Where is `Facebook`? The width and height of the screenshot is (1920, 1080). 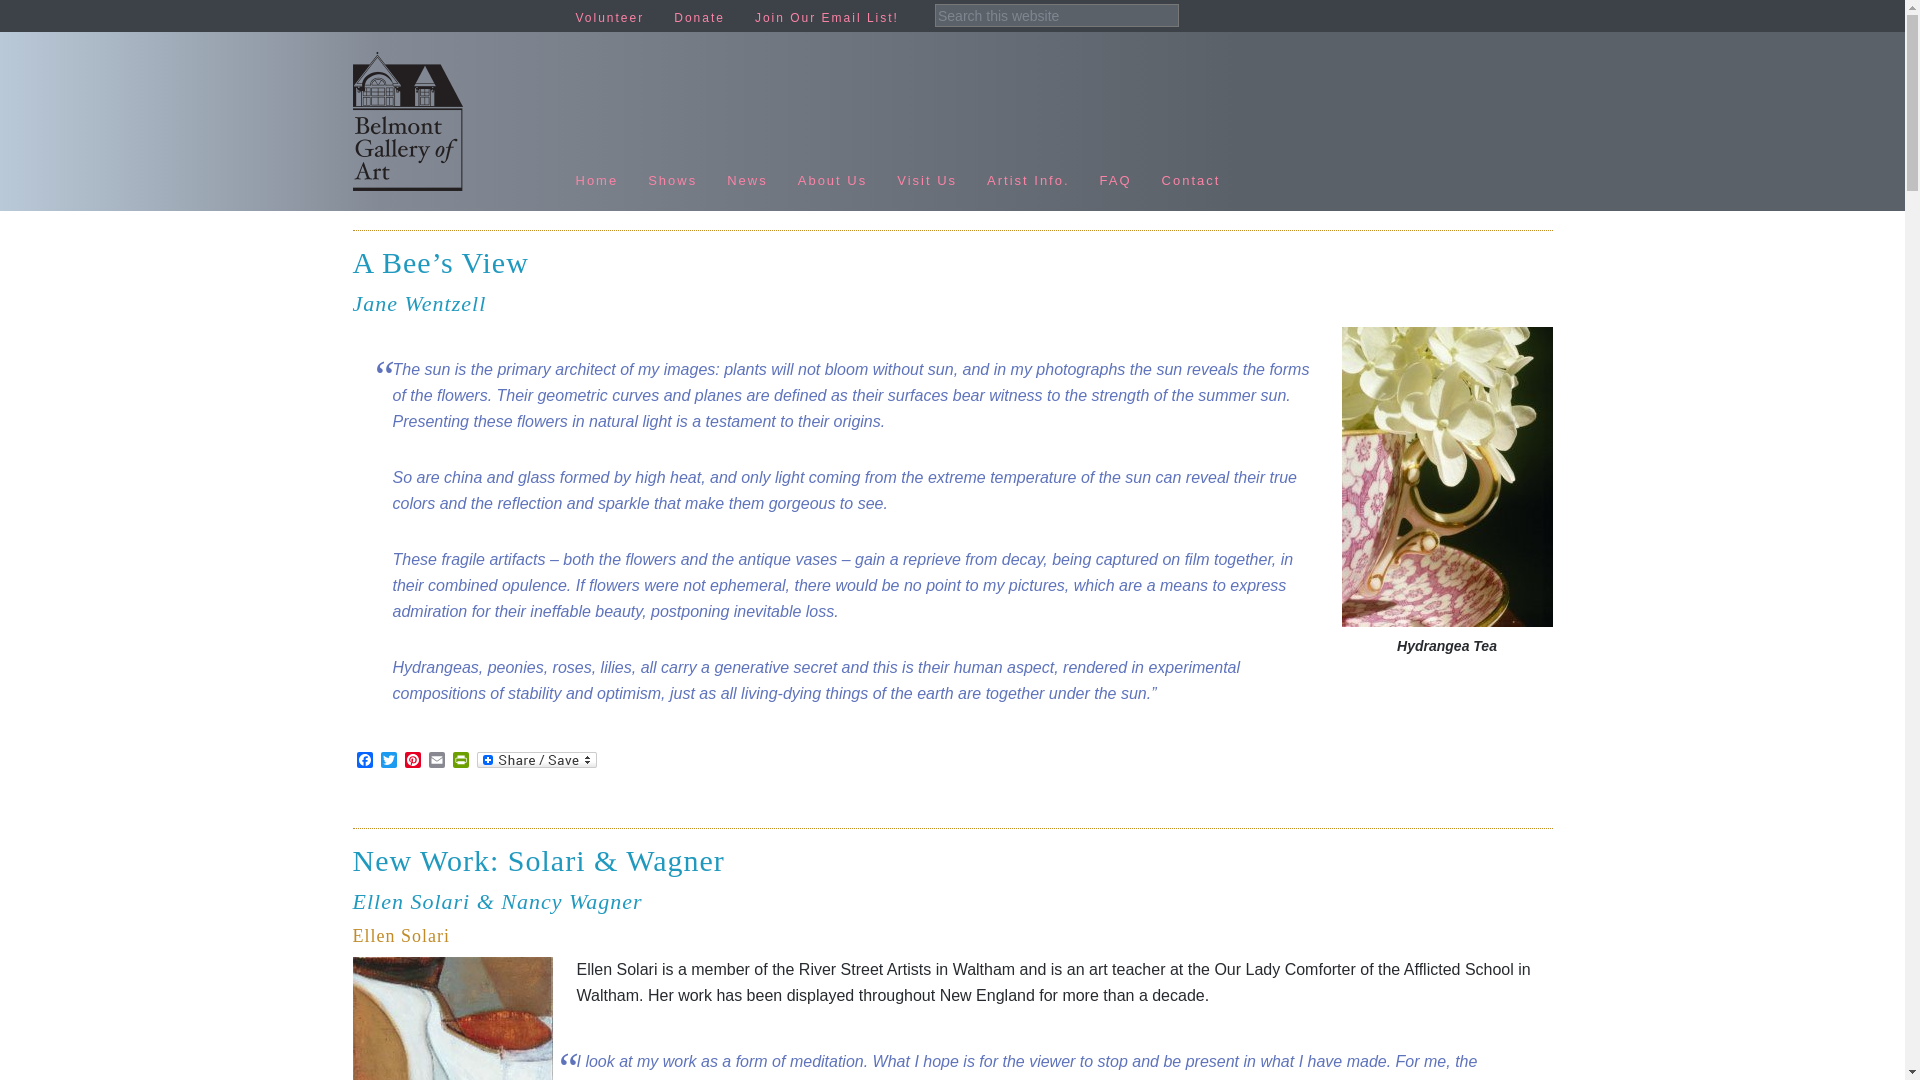
Facebook is located at coordinates (364, 761).